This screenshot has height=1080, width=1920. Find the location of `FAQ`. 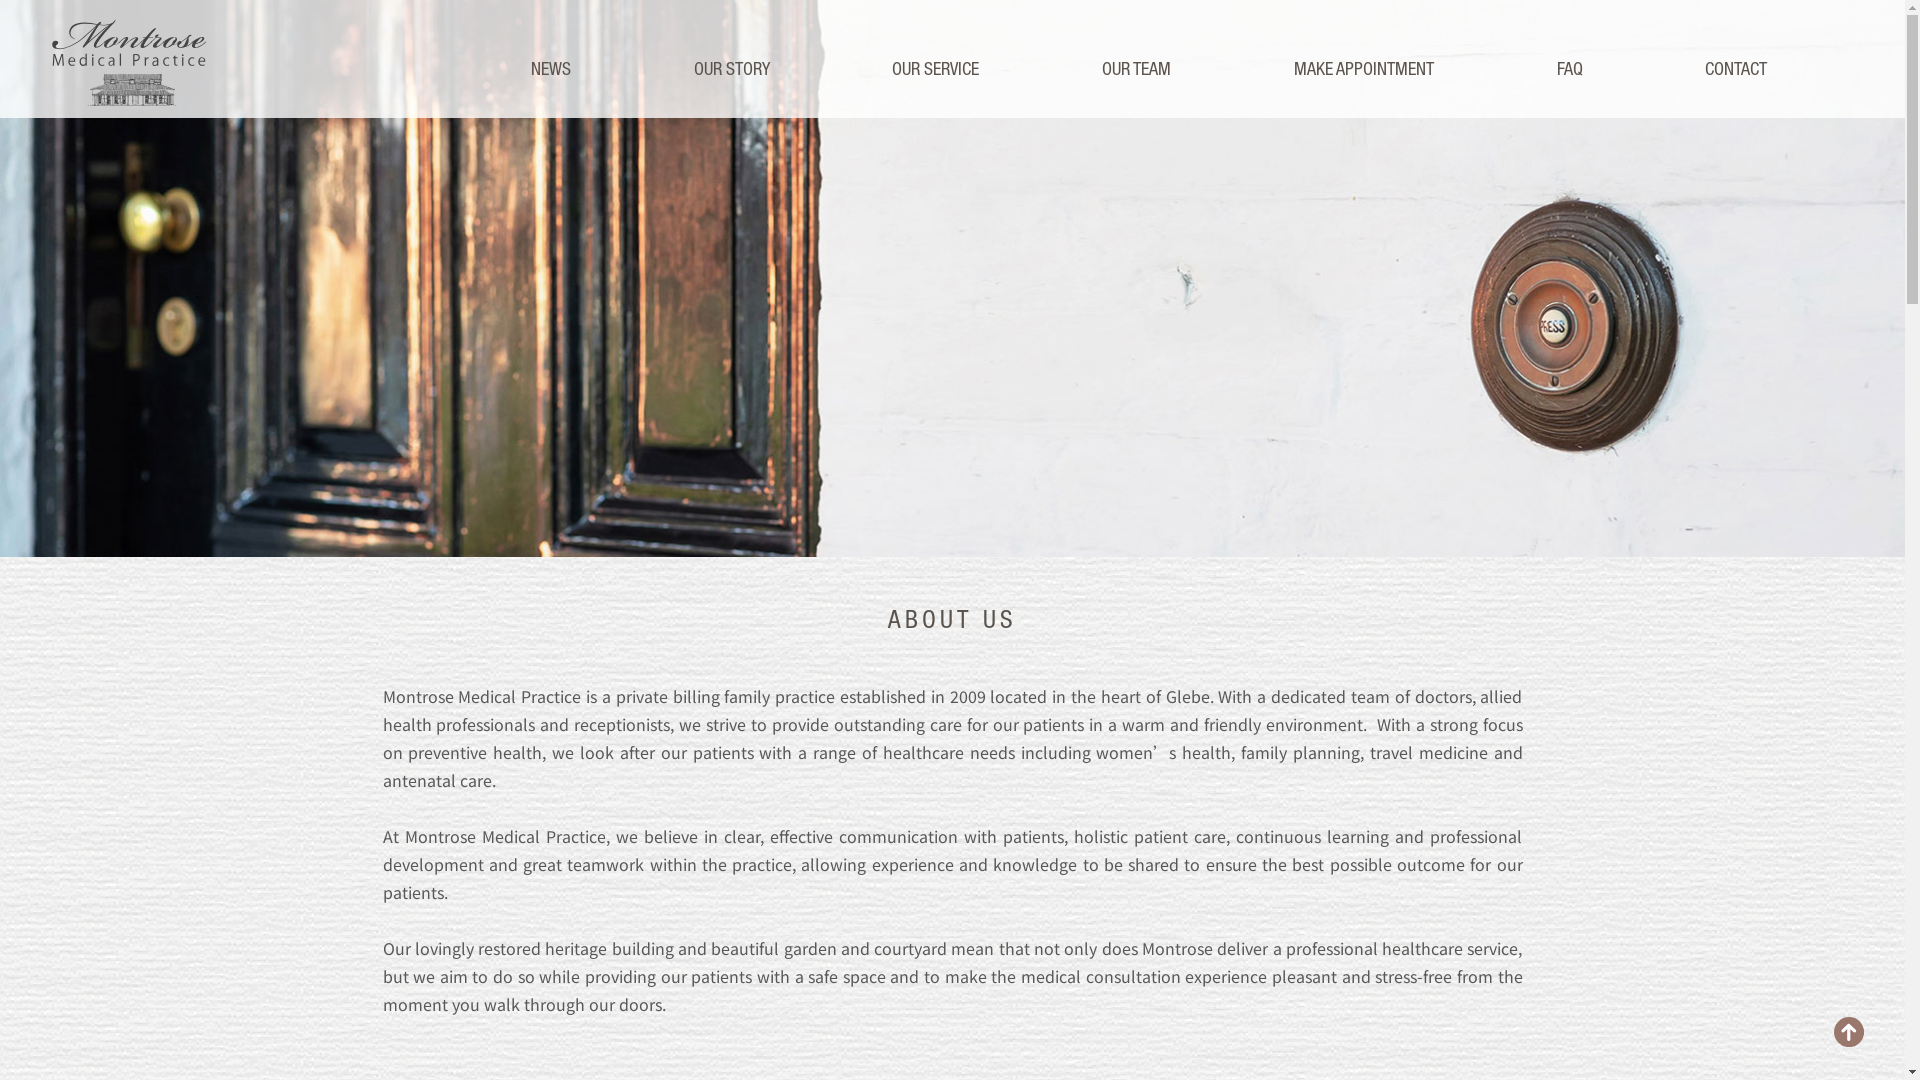

FAQ is located at coordinates (1569, 69).